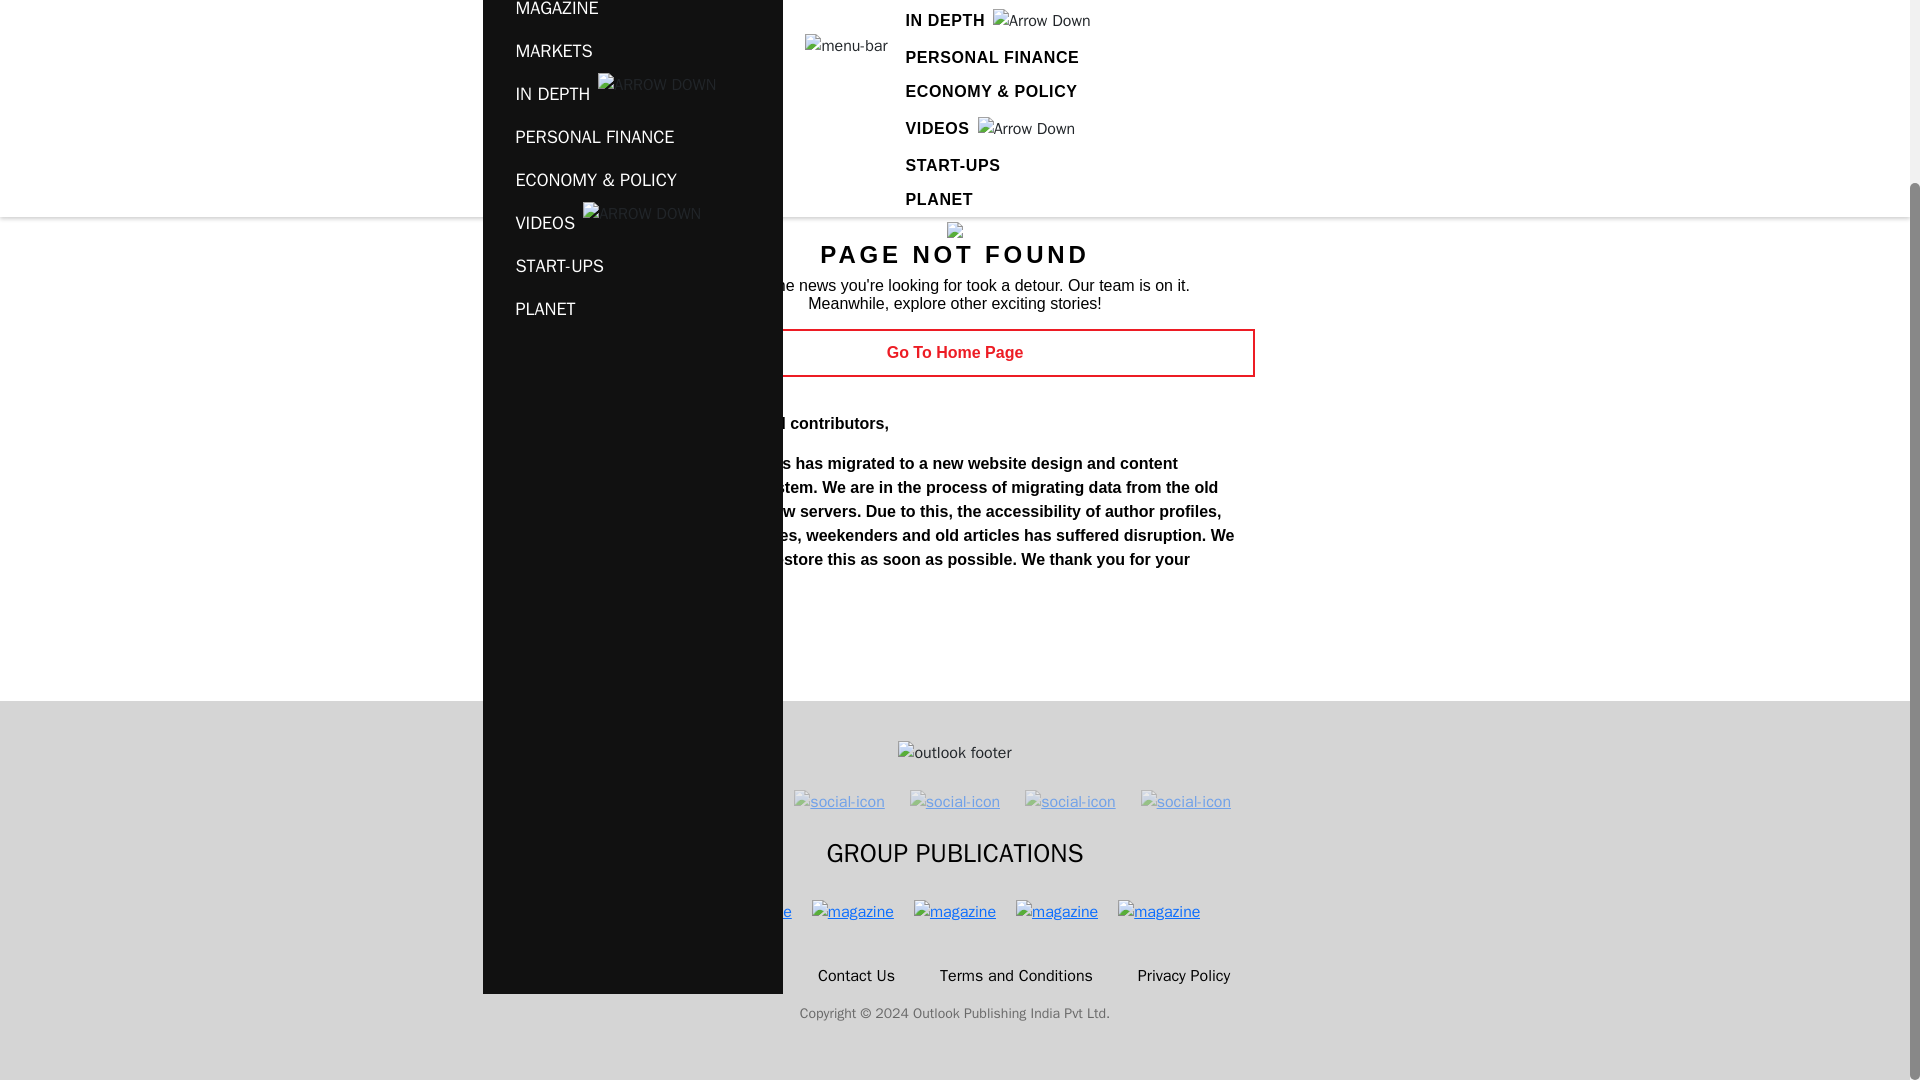  Describe the element at coordinates (541, 52) in the screenshot. I see `MARKETS` at that location.